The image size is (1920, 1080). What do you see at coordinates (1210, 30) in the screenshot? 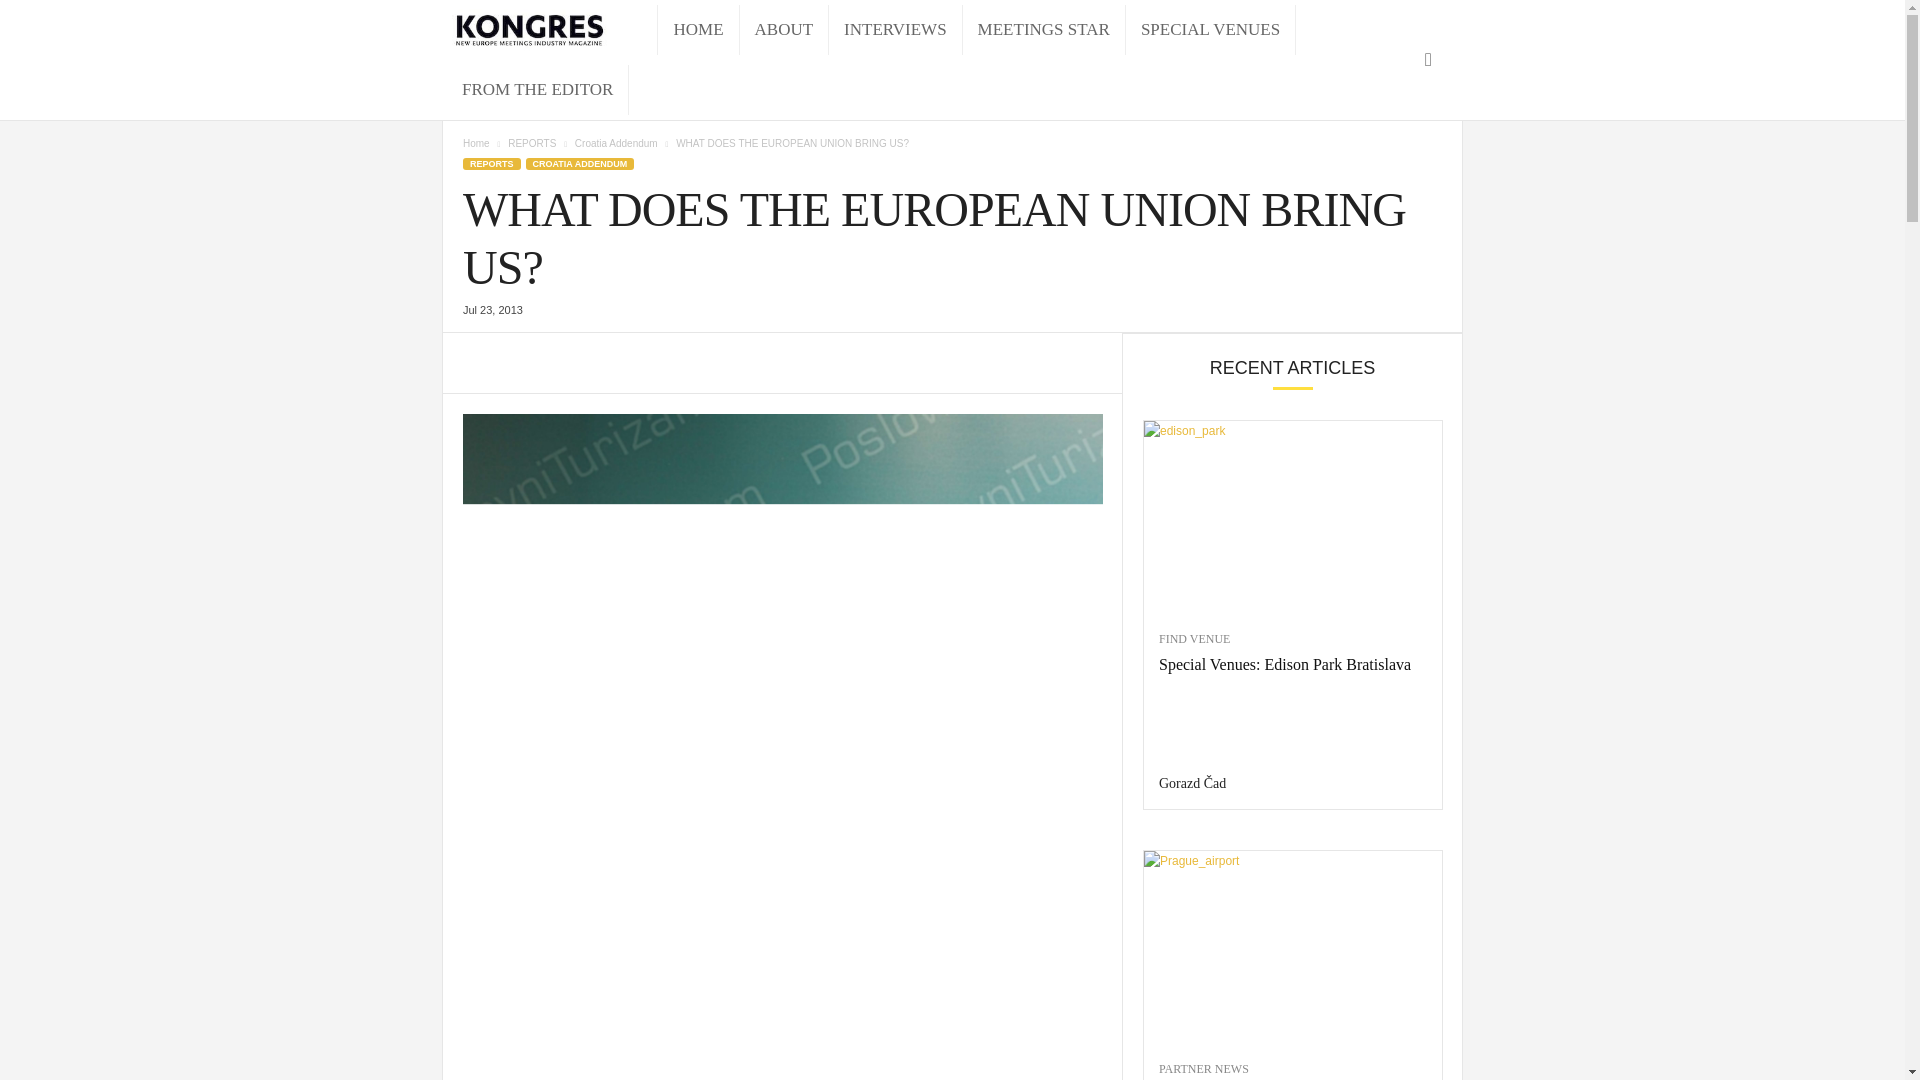
I see `SPECIAL VENUES` at bounding box center [1210, 30].